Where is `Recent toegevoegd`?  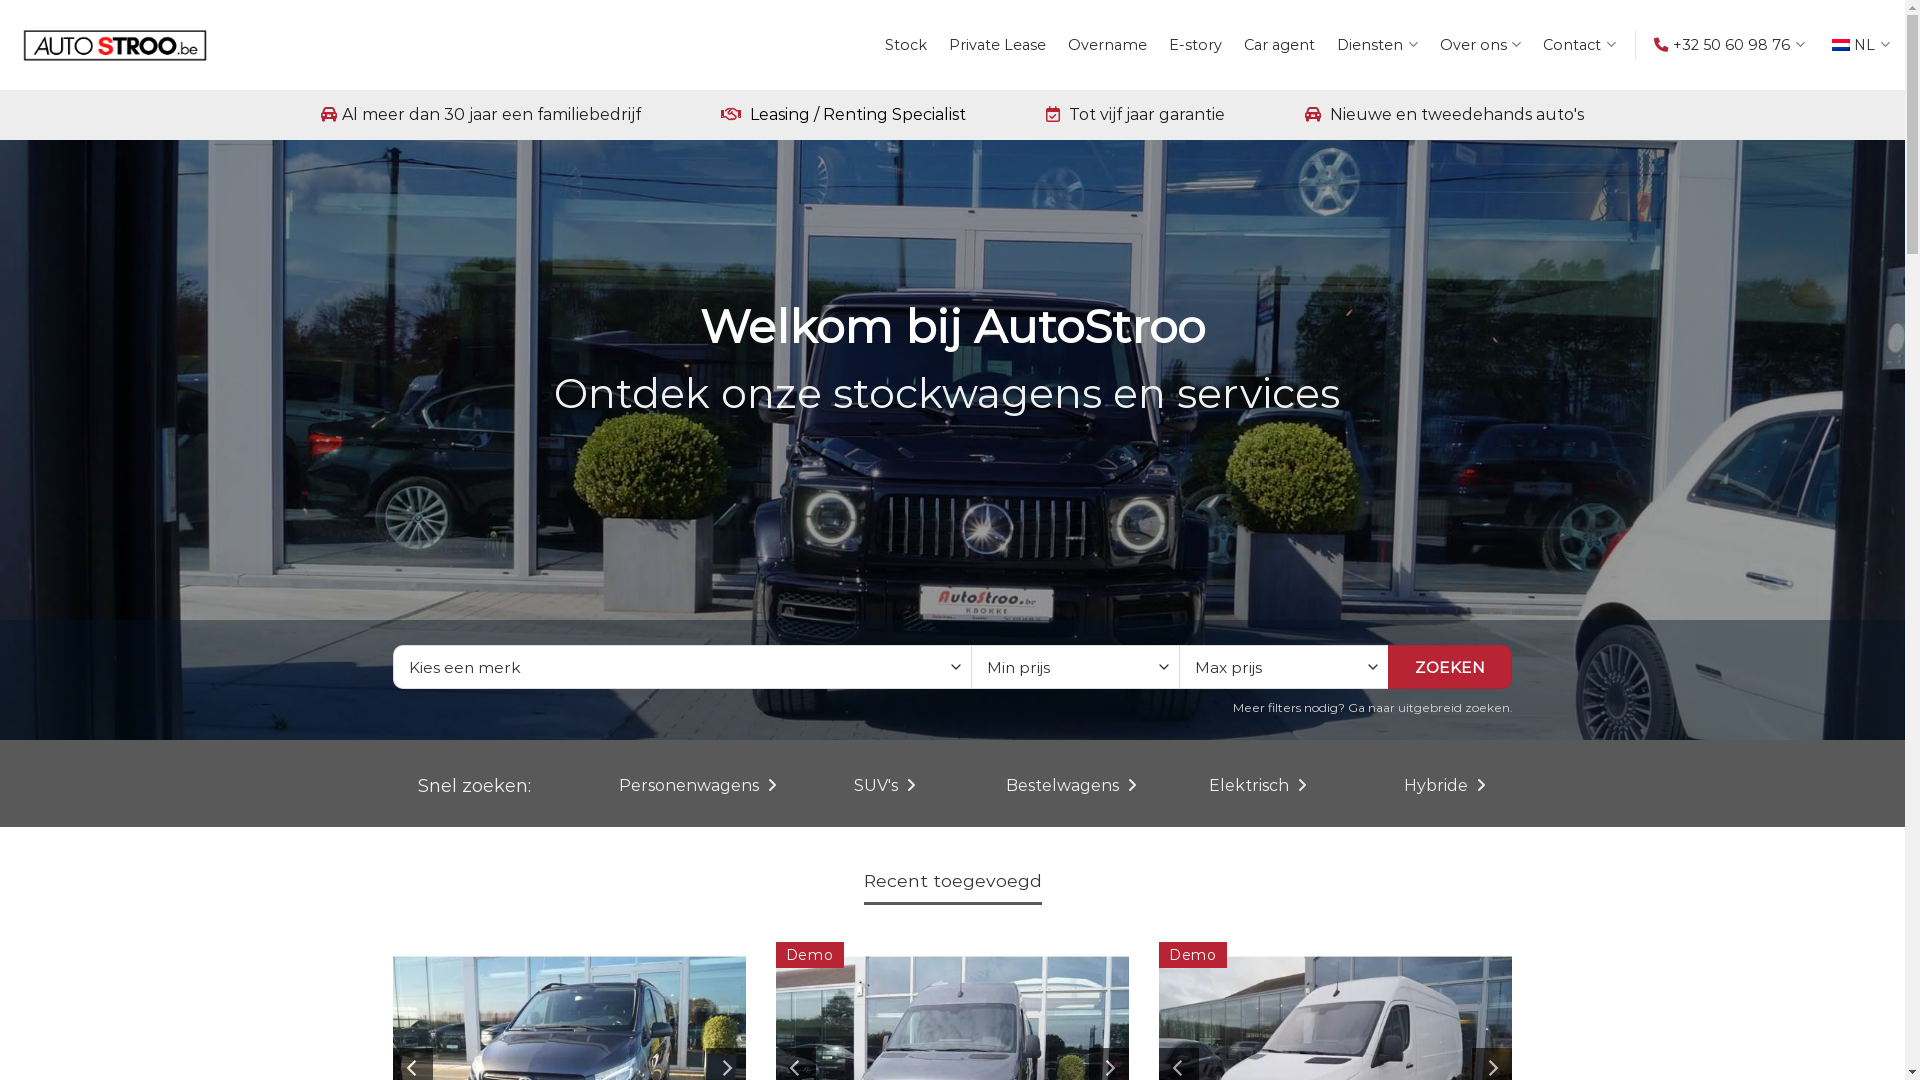 Recent toegevoegd is located at coordinates (953, 880).